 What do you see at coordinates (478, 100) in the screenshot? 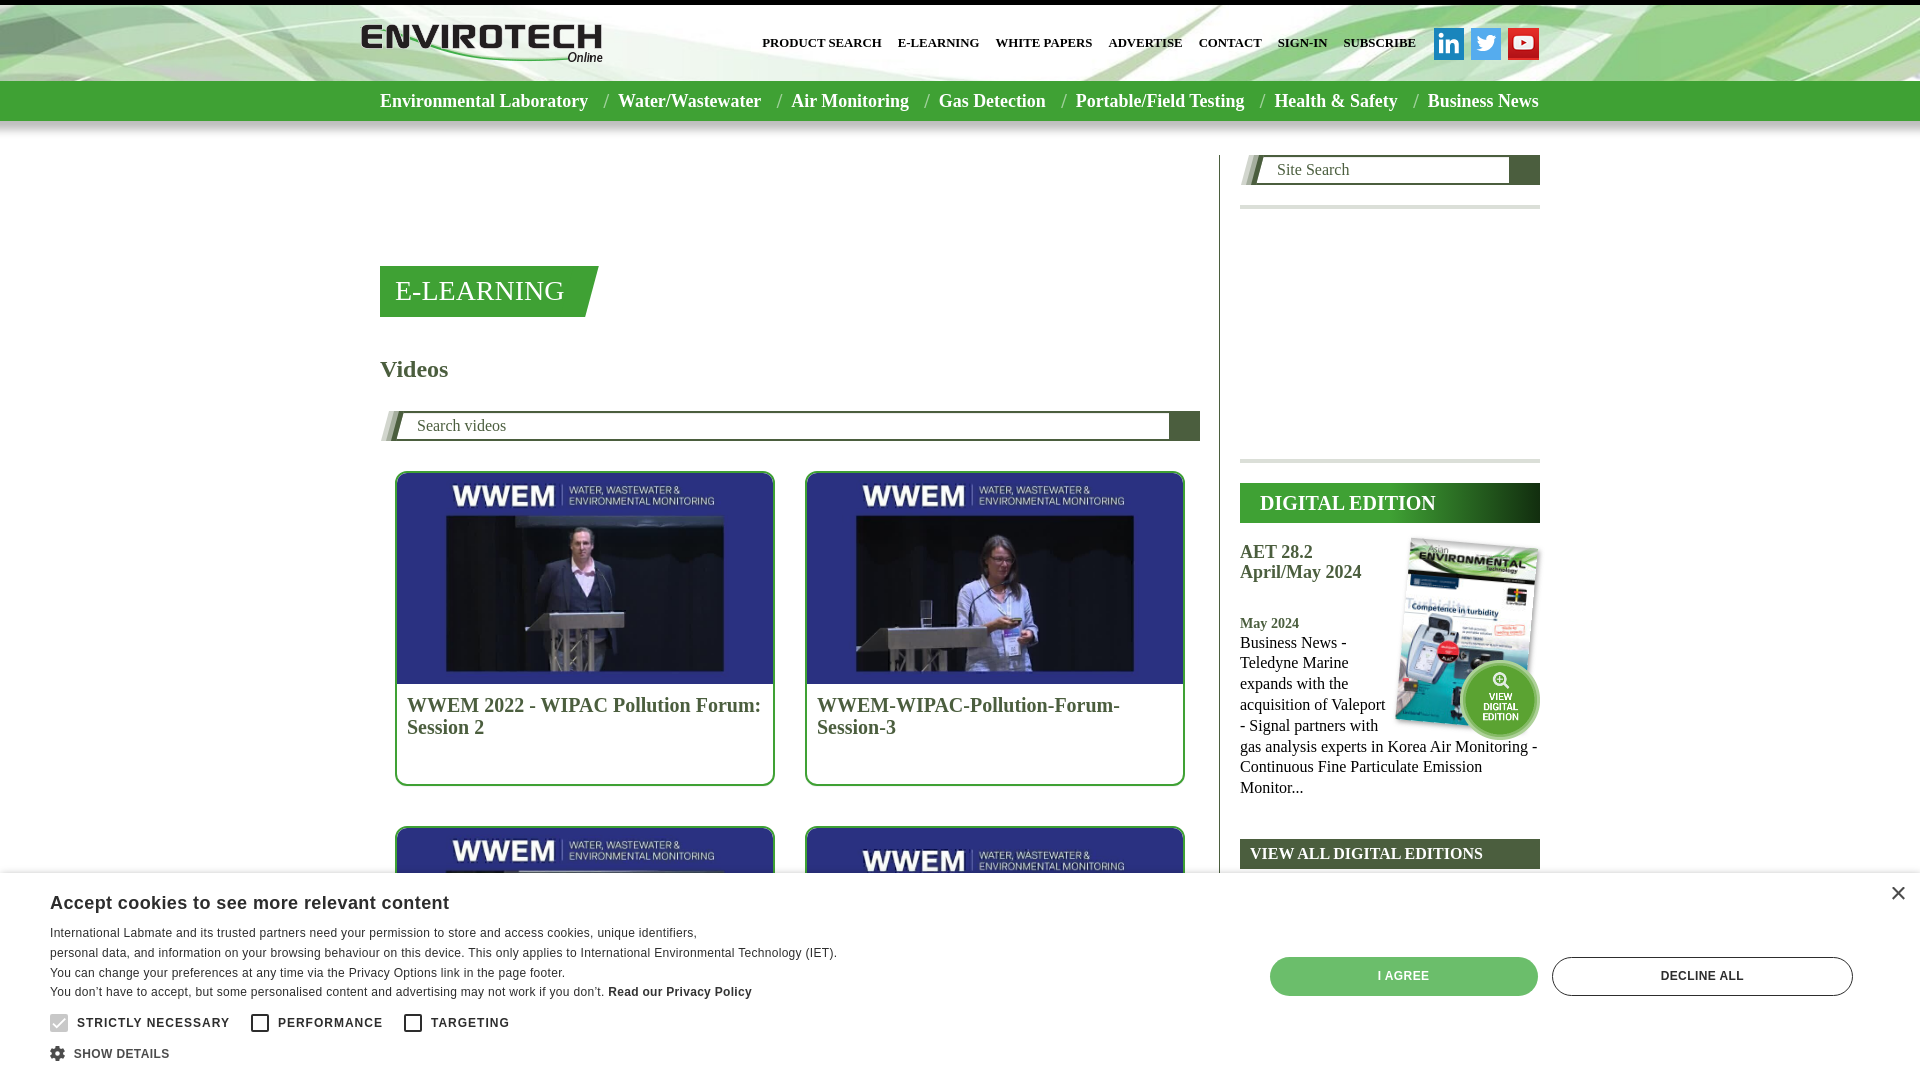
I see `Environmental Laboratory` at bounding box center [478, 100].